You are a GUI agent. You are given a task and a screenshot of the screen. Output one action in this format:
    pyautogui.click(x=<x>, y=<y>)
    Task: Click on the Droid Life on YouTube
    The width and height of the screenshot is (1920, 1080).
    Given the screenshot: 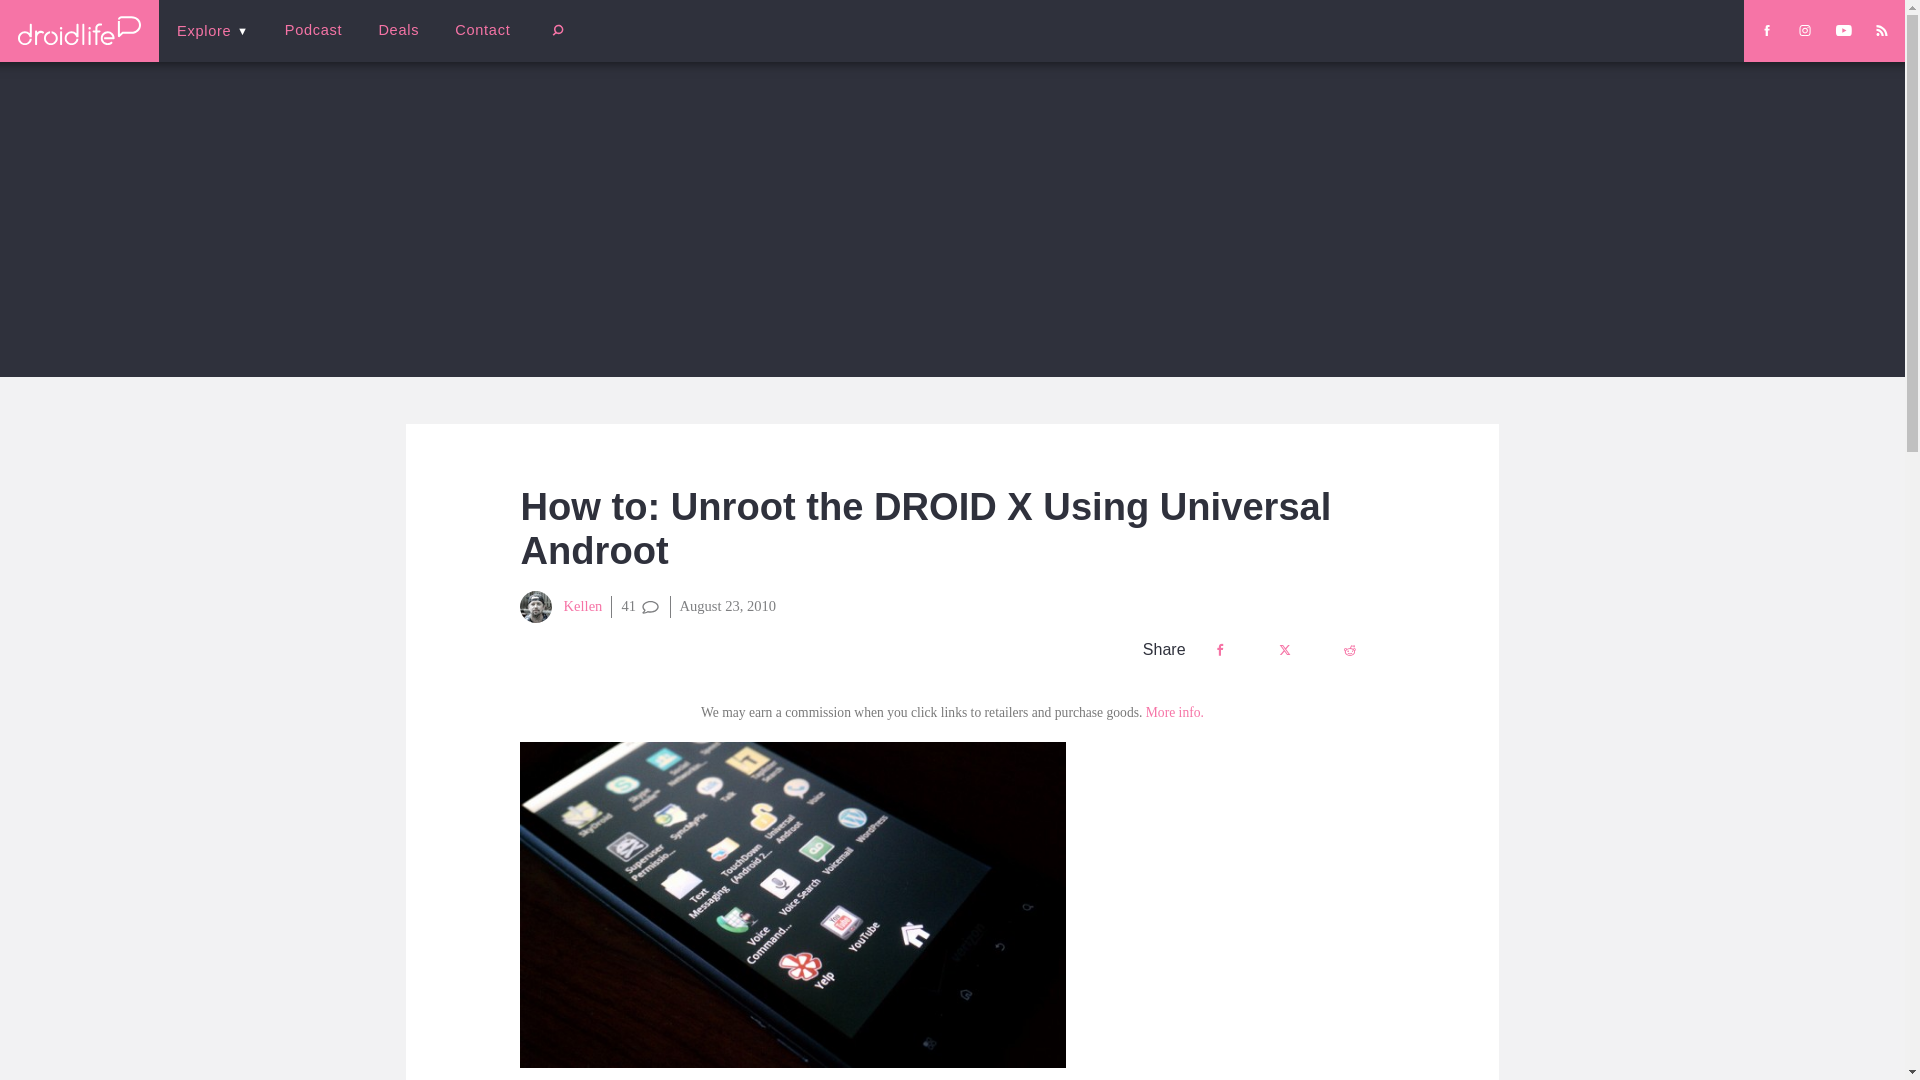 What is the action you would take?
    pyautogui.click(x=1844, y=30)
    